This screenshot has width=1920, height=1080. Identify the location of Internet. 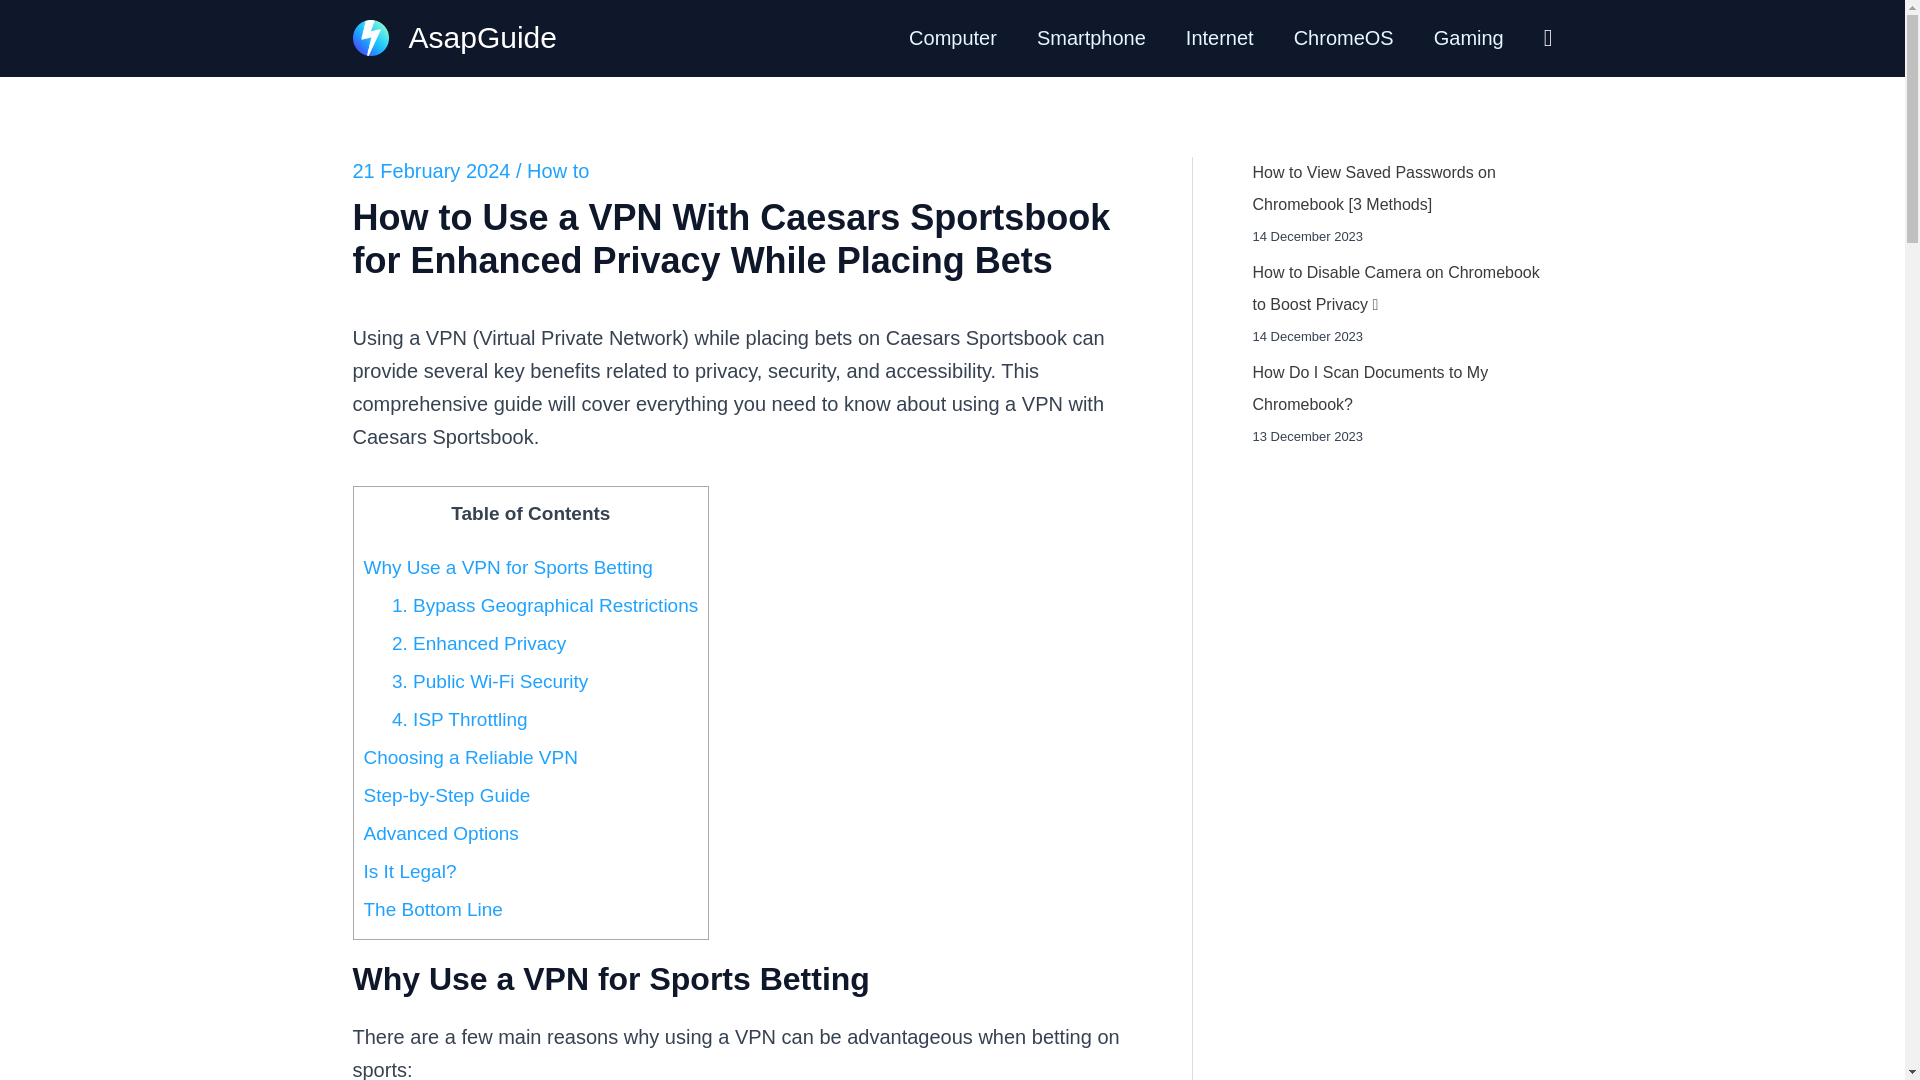
(1220, 38).